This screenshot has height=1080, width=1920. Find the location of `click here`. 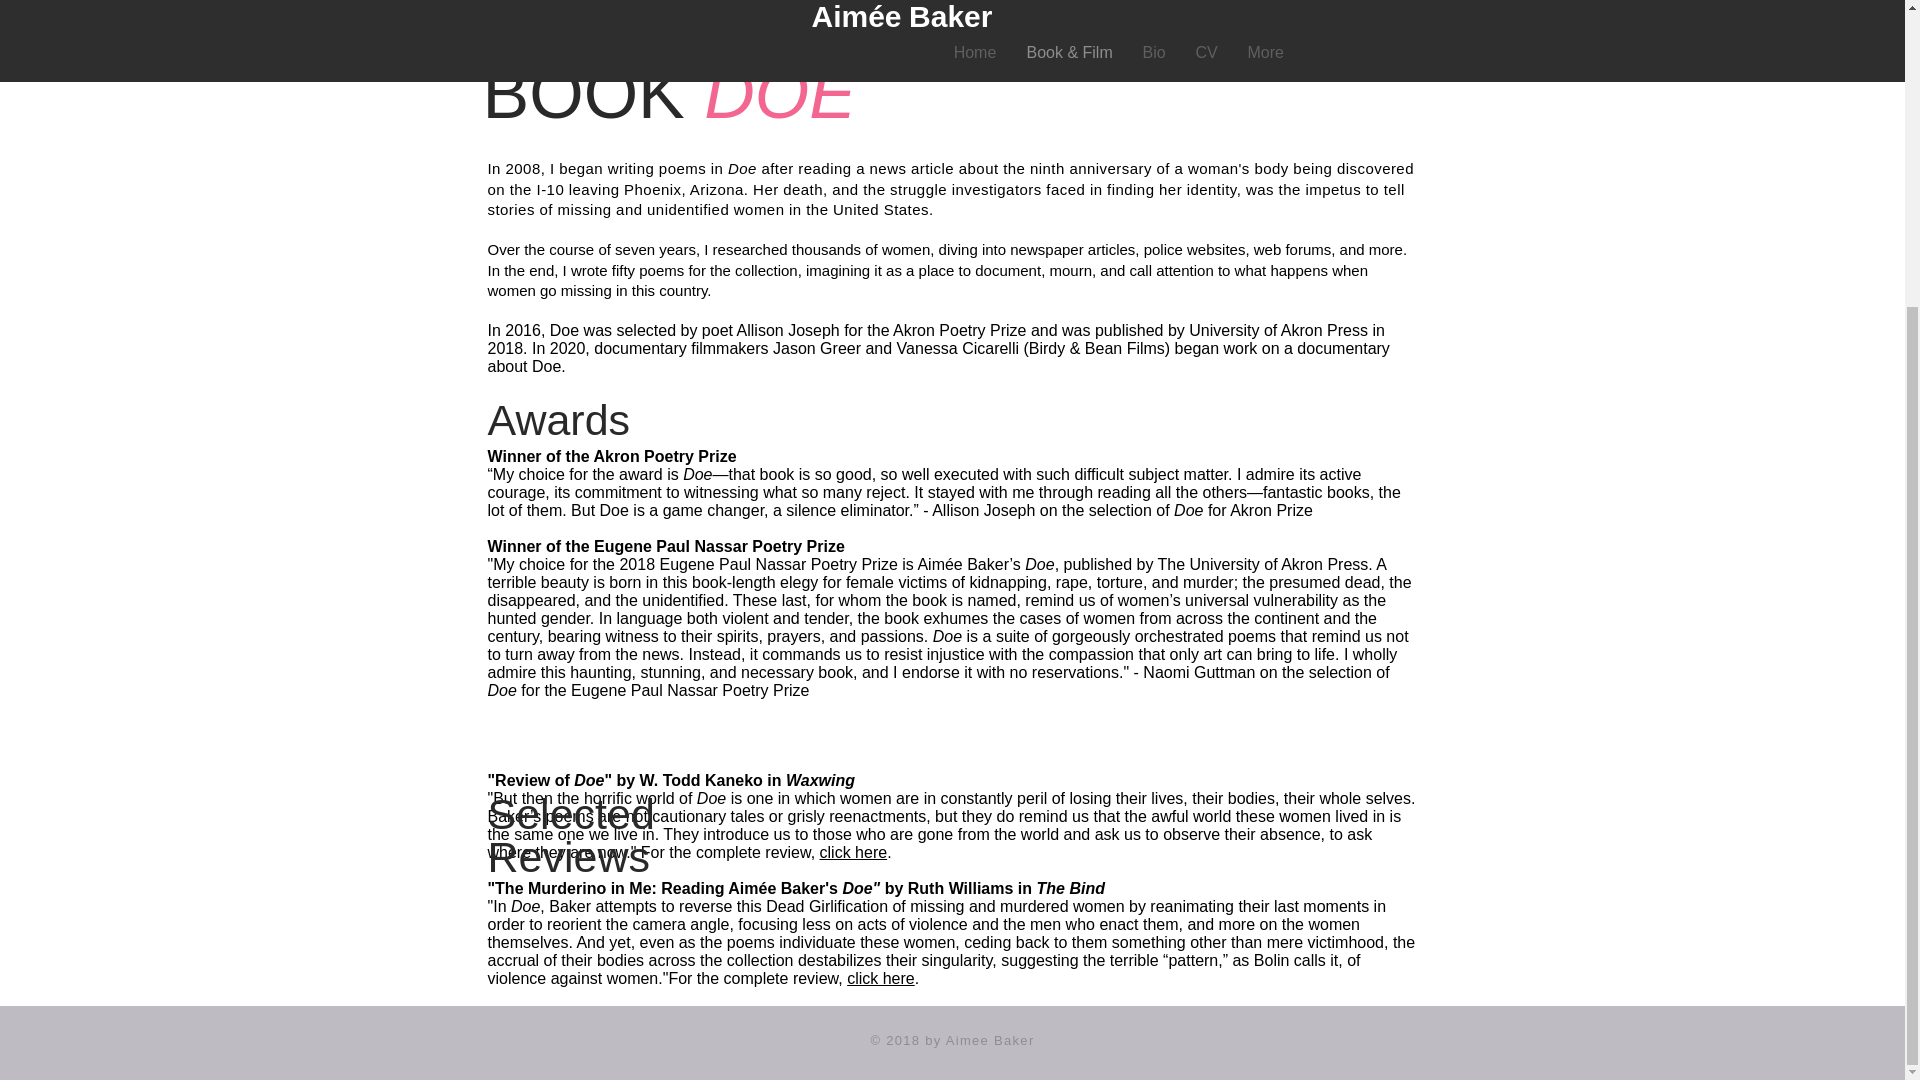

click here is located at coordinates (880, 978).